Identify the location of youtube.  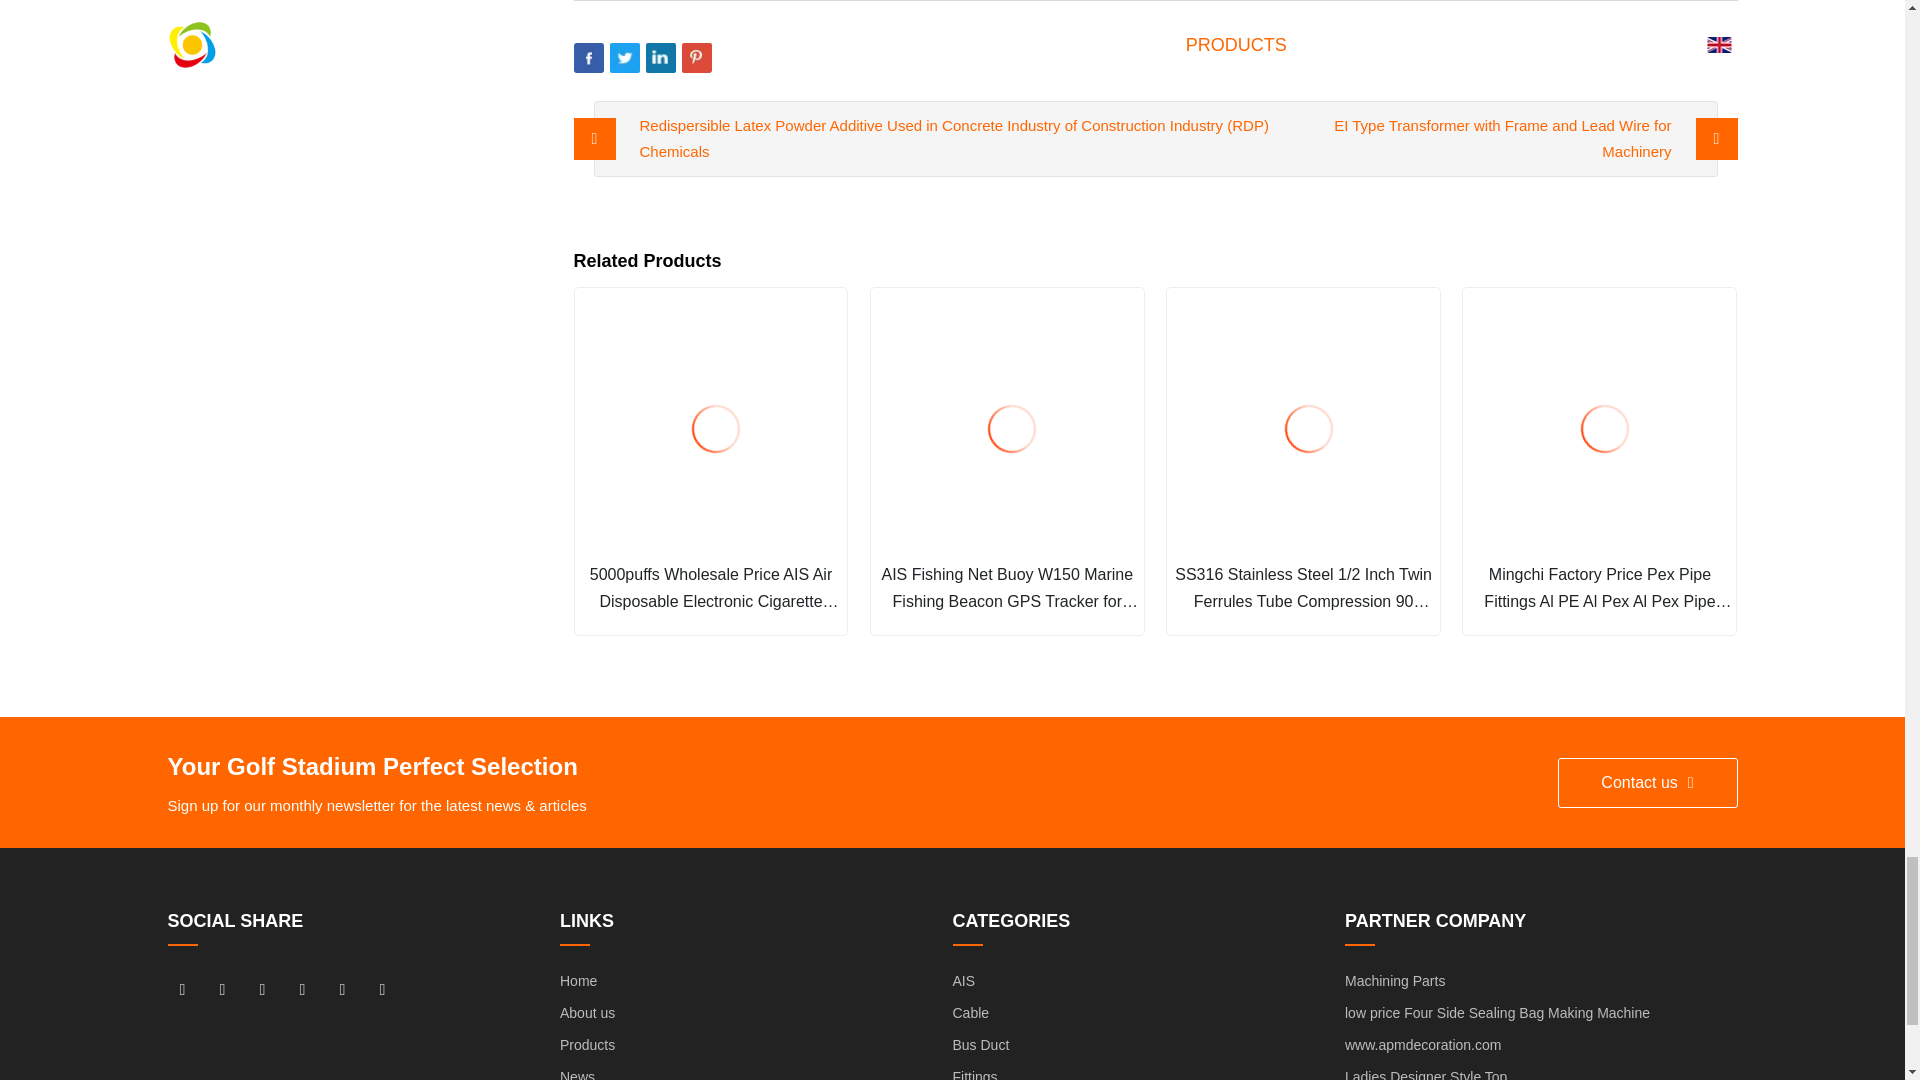
(303, 989).